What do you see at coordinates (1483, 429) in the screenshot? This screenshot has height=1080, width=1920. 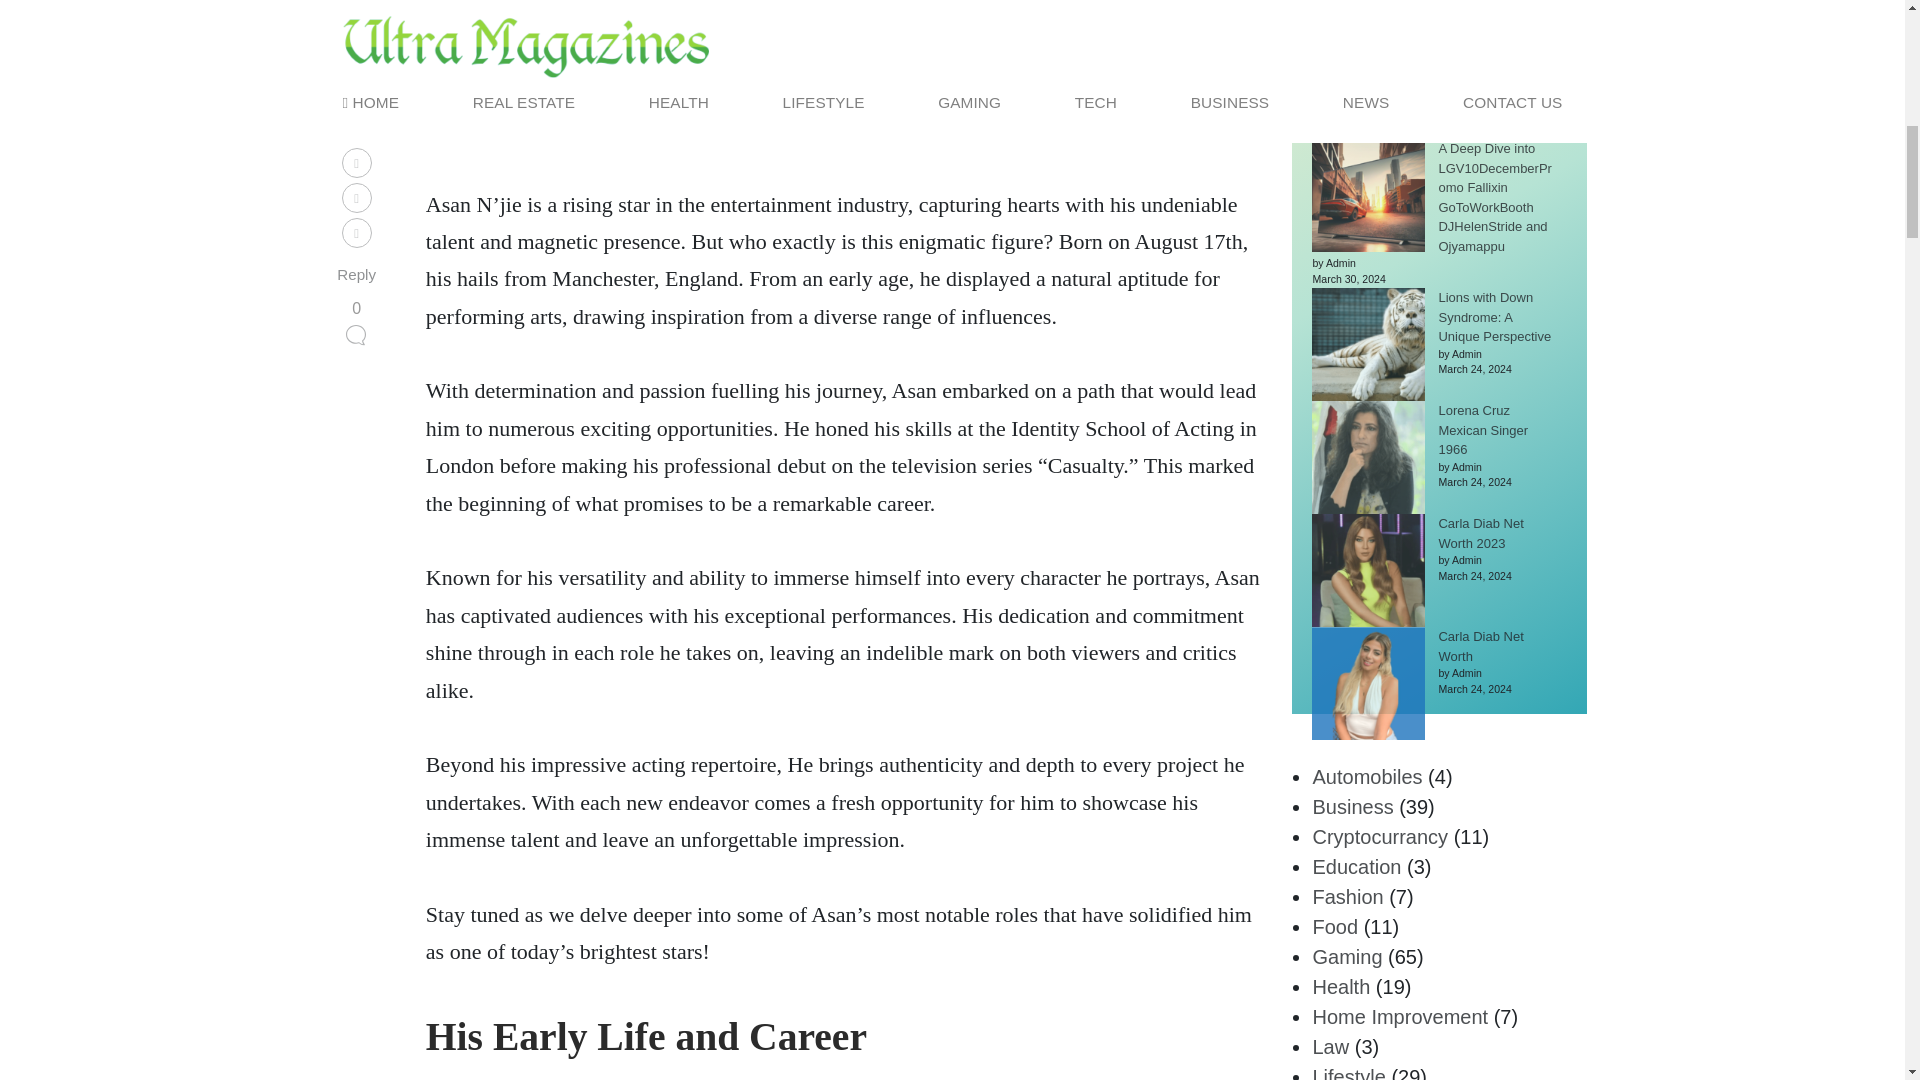 I see `Lorena Cruz Mexican Singer 1966` at bounding box center [1483, 429].